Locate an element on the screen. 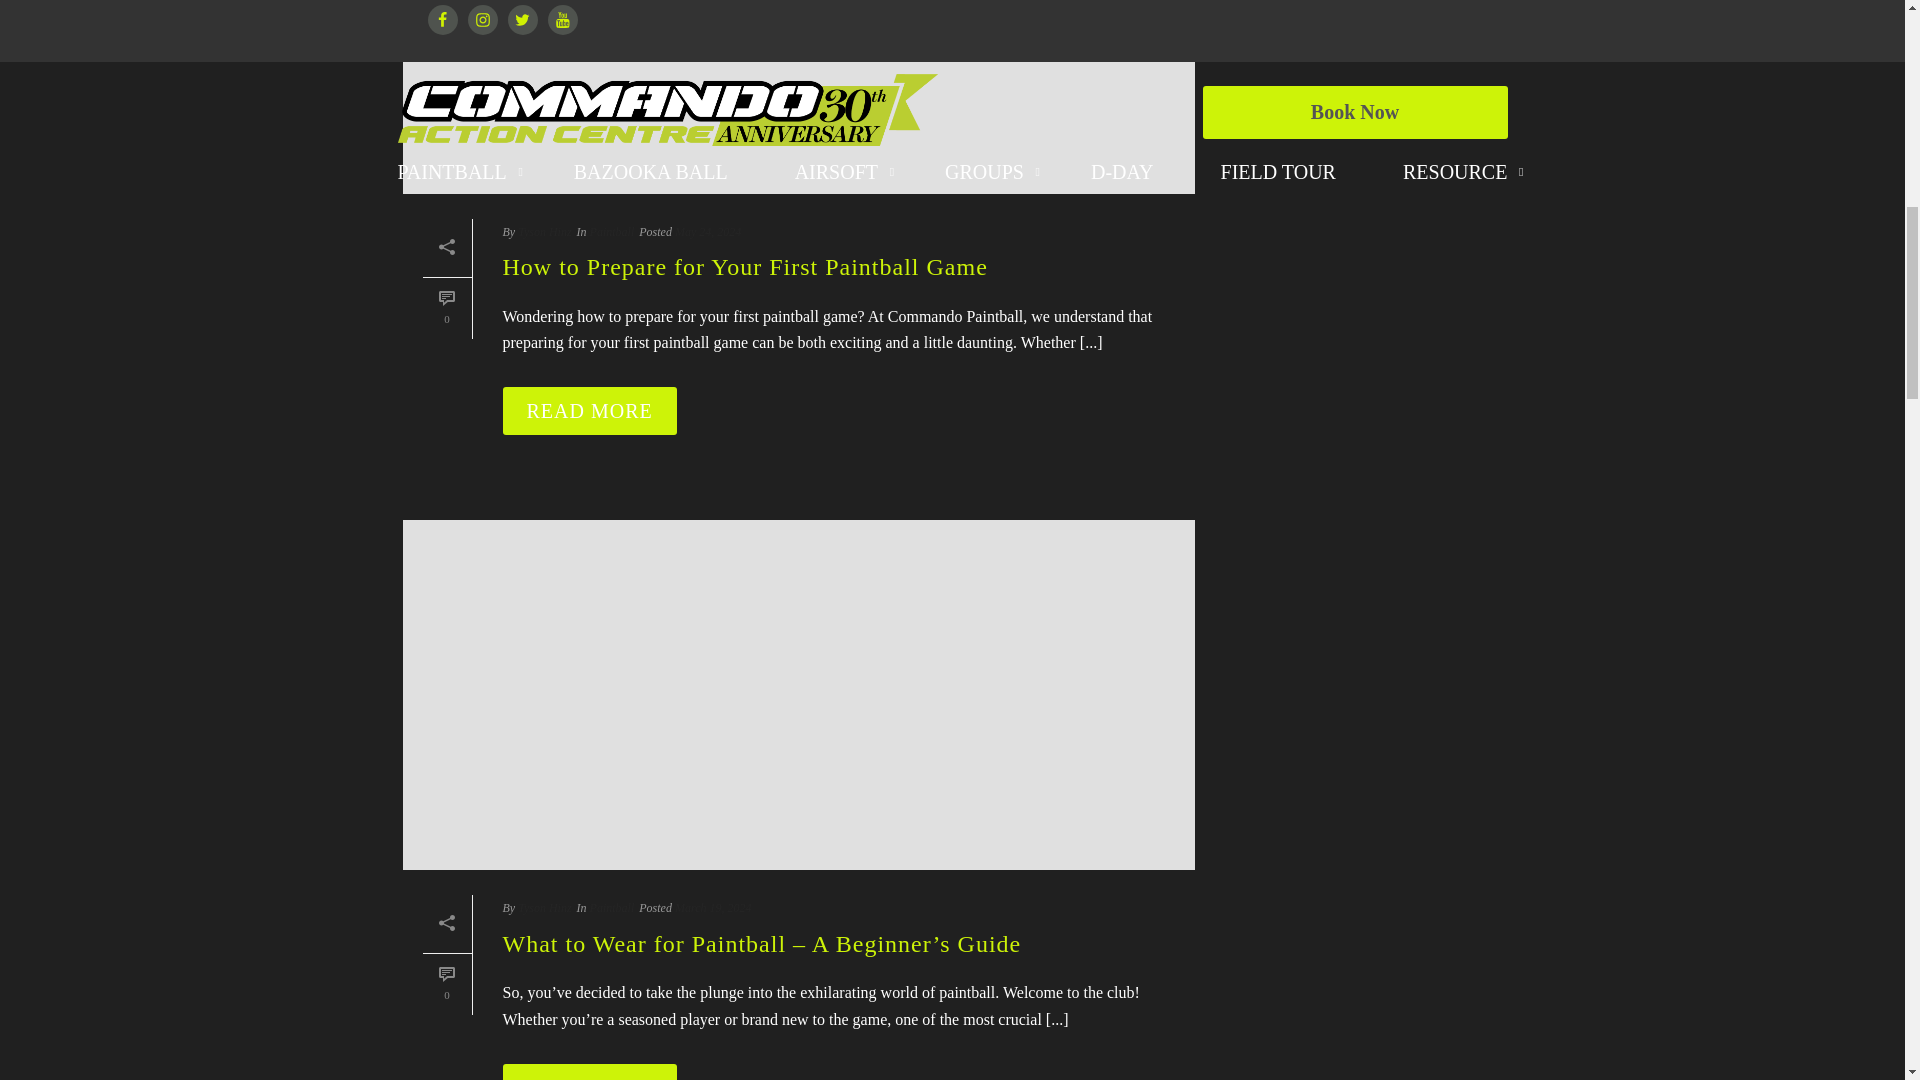  How to Prepare for Your First Paintball Game is located at coordinates (798, 97).